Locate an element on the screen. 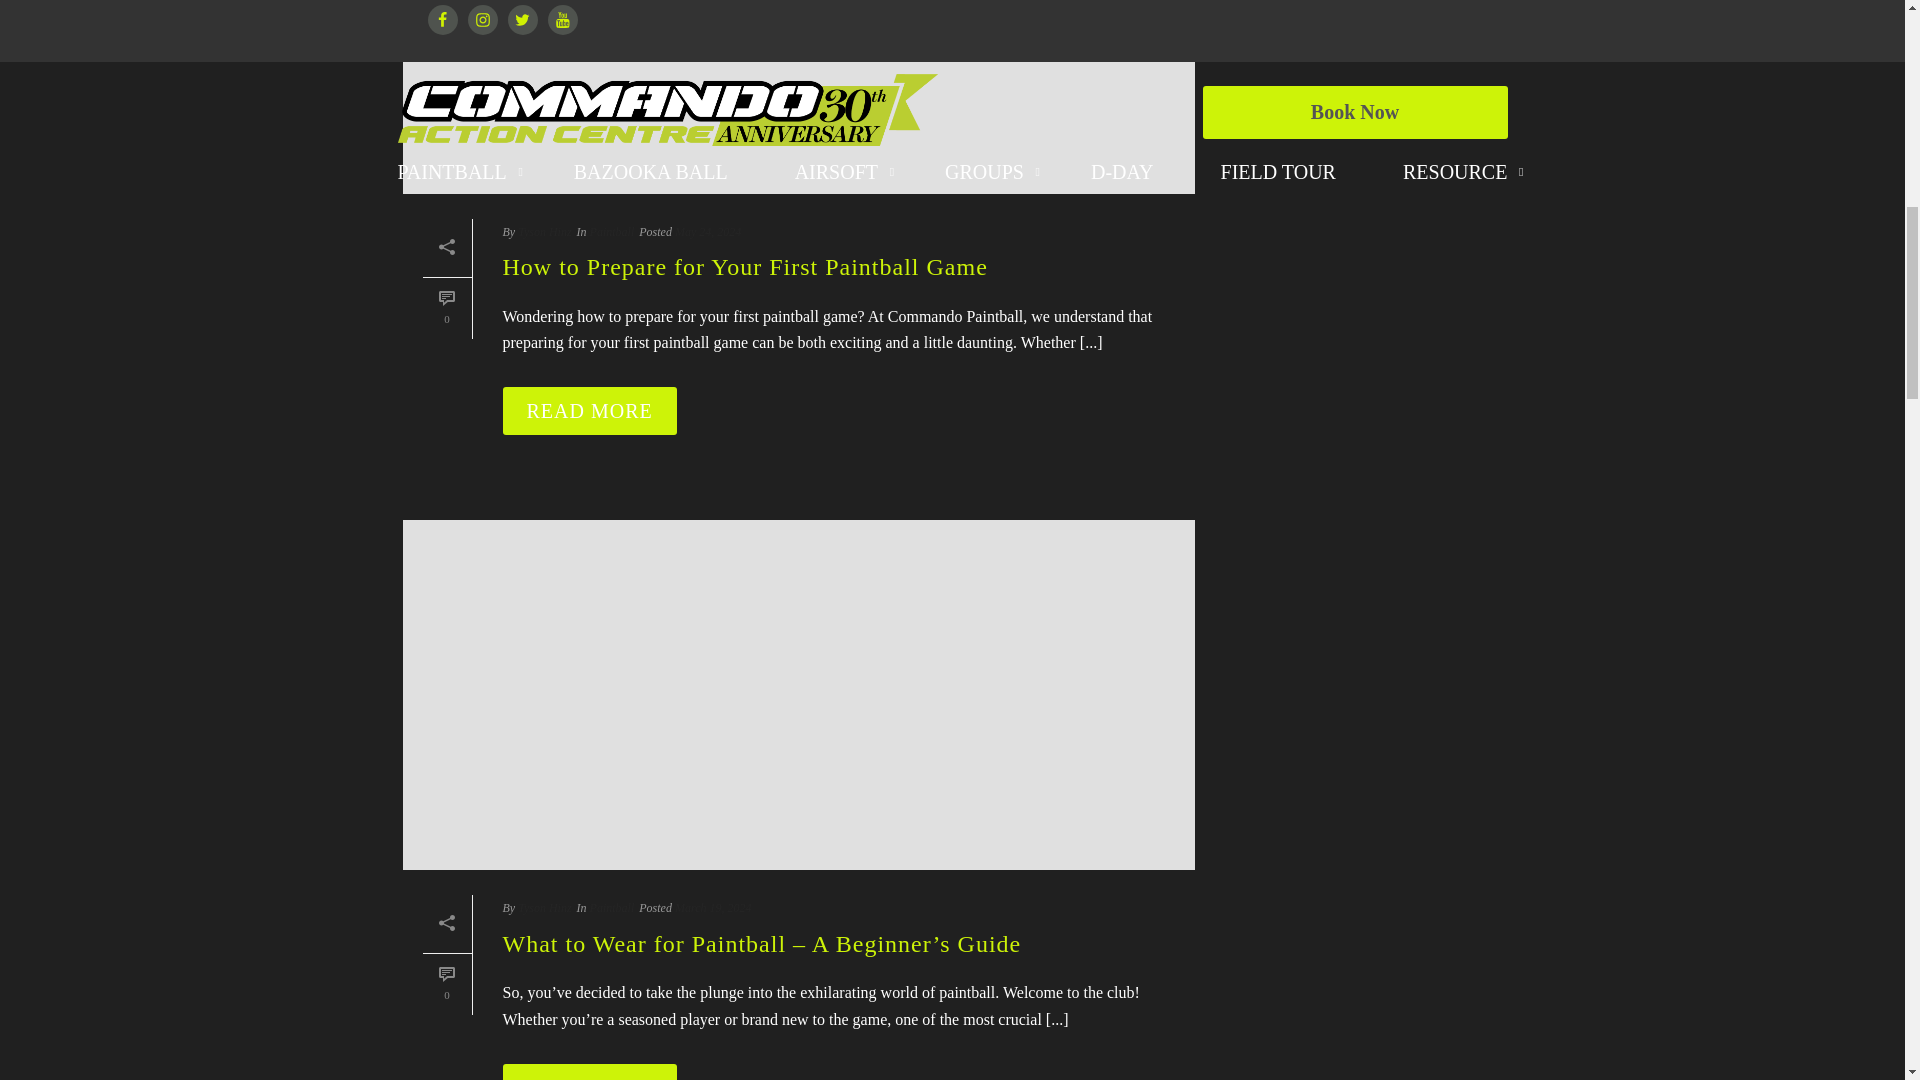  How to Prepare for Your First Paintball Game is located at coordinates (798, 97).